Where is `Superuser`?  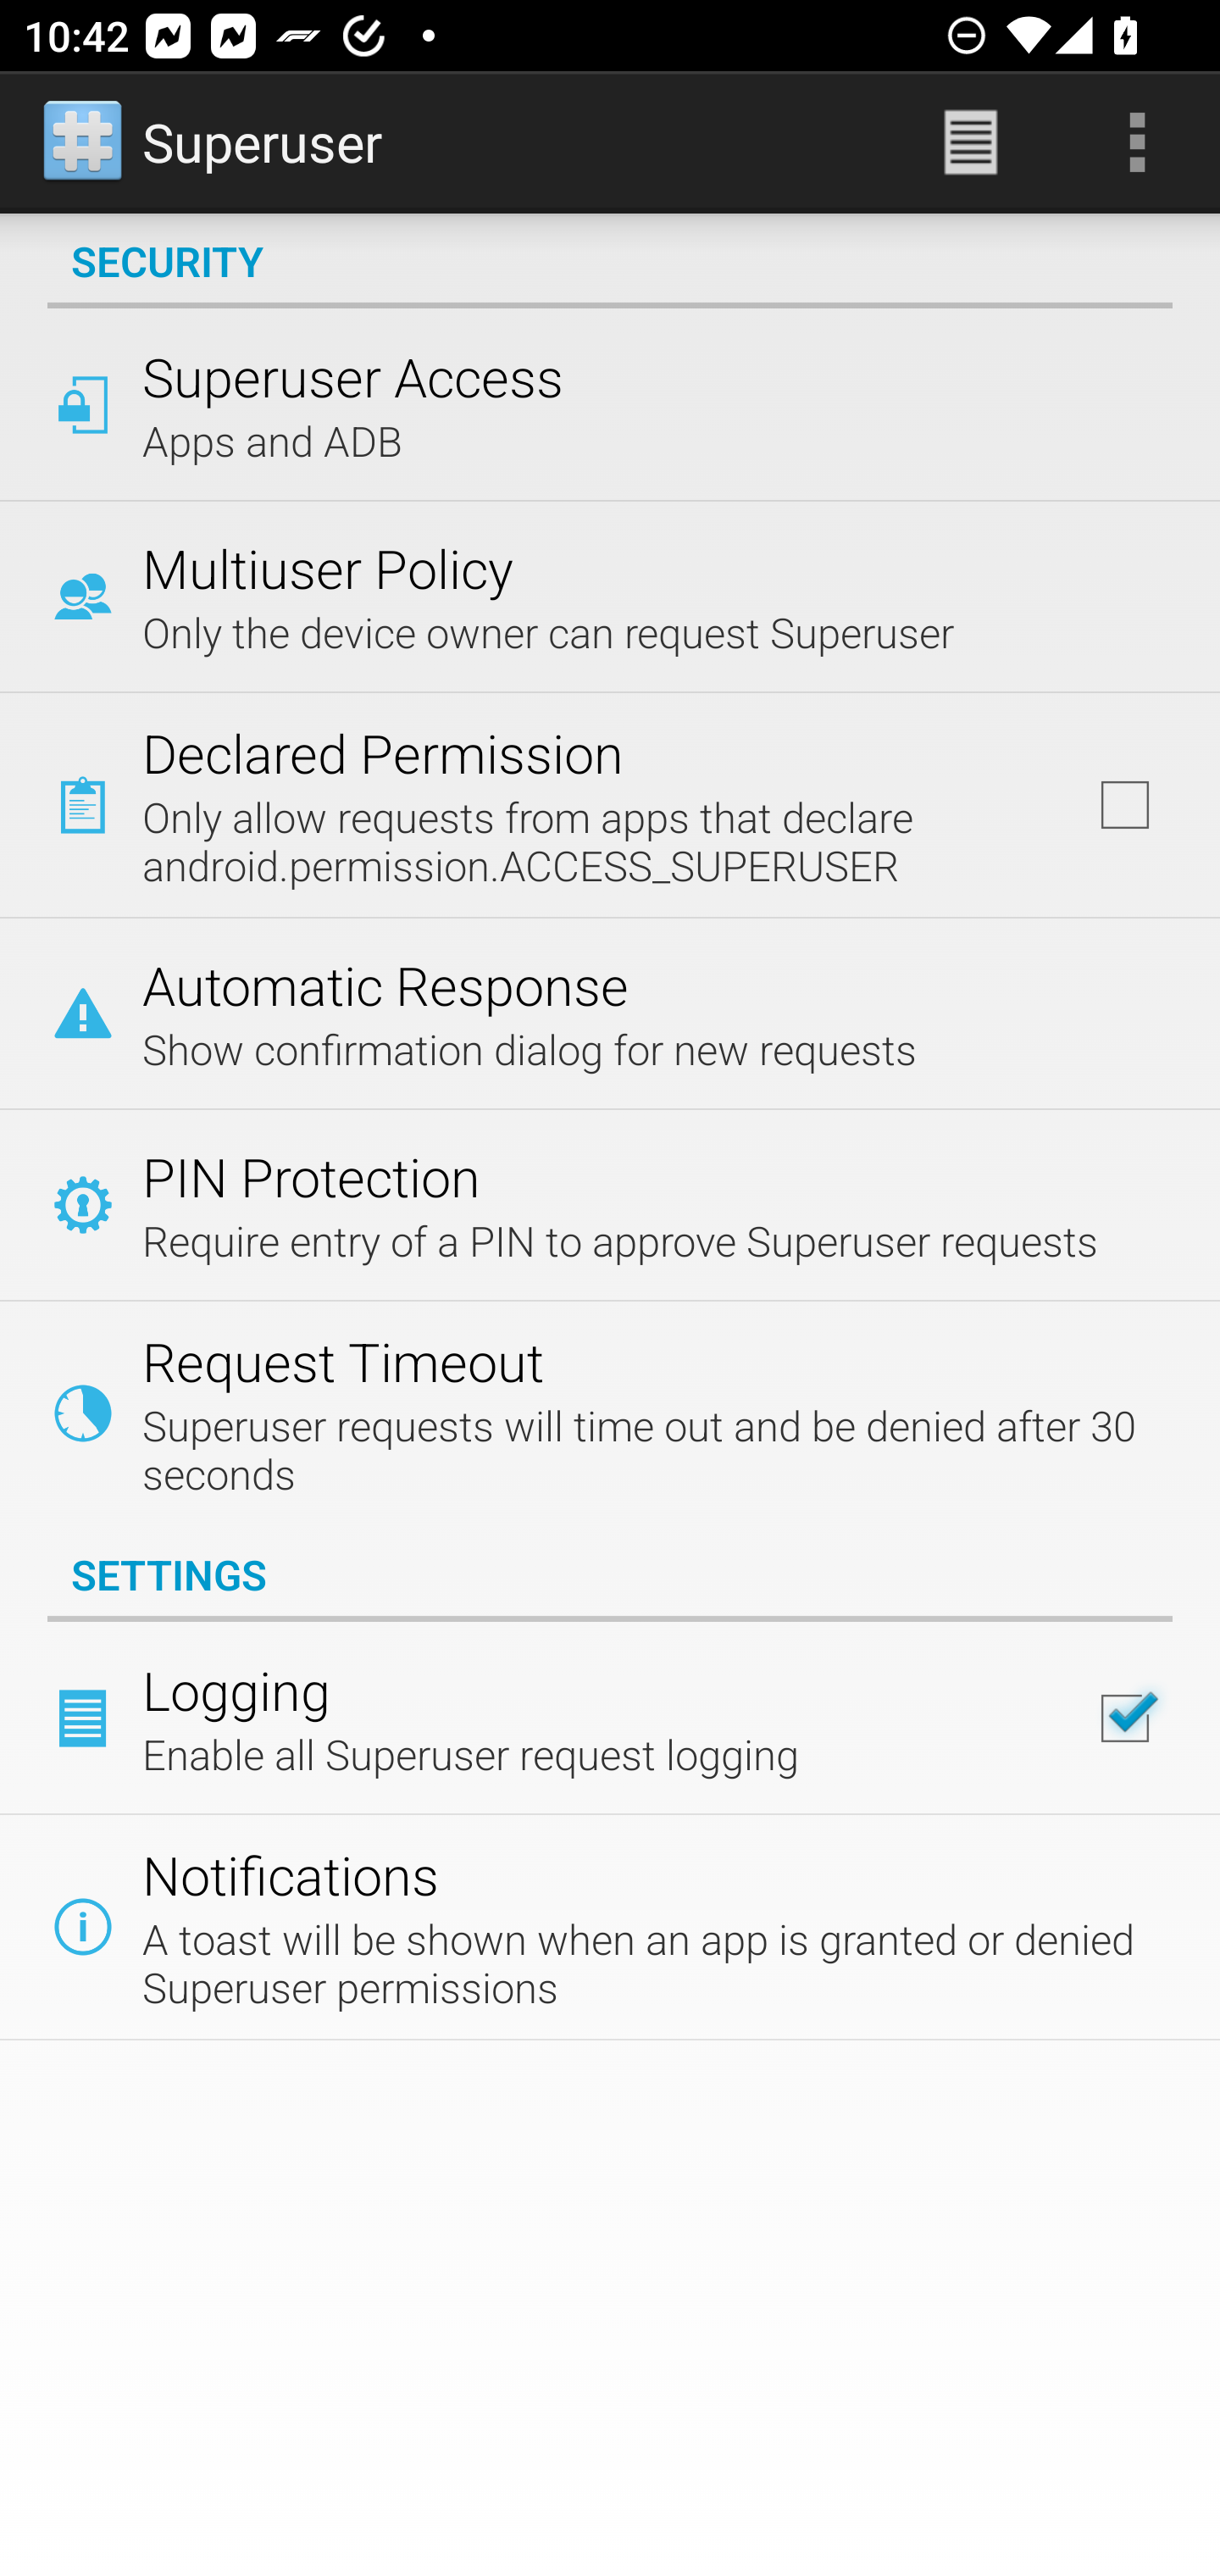 Superuser is located at coordinates (214, 142).